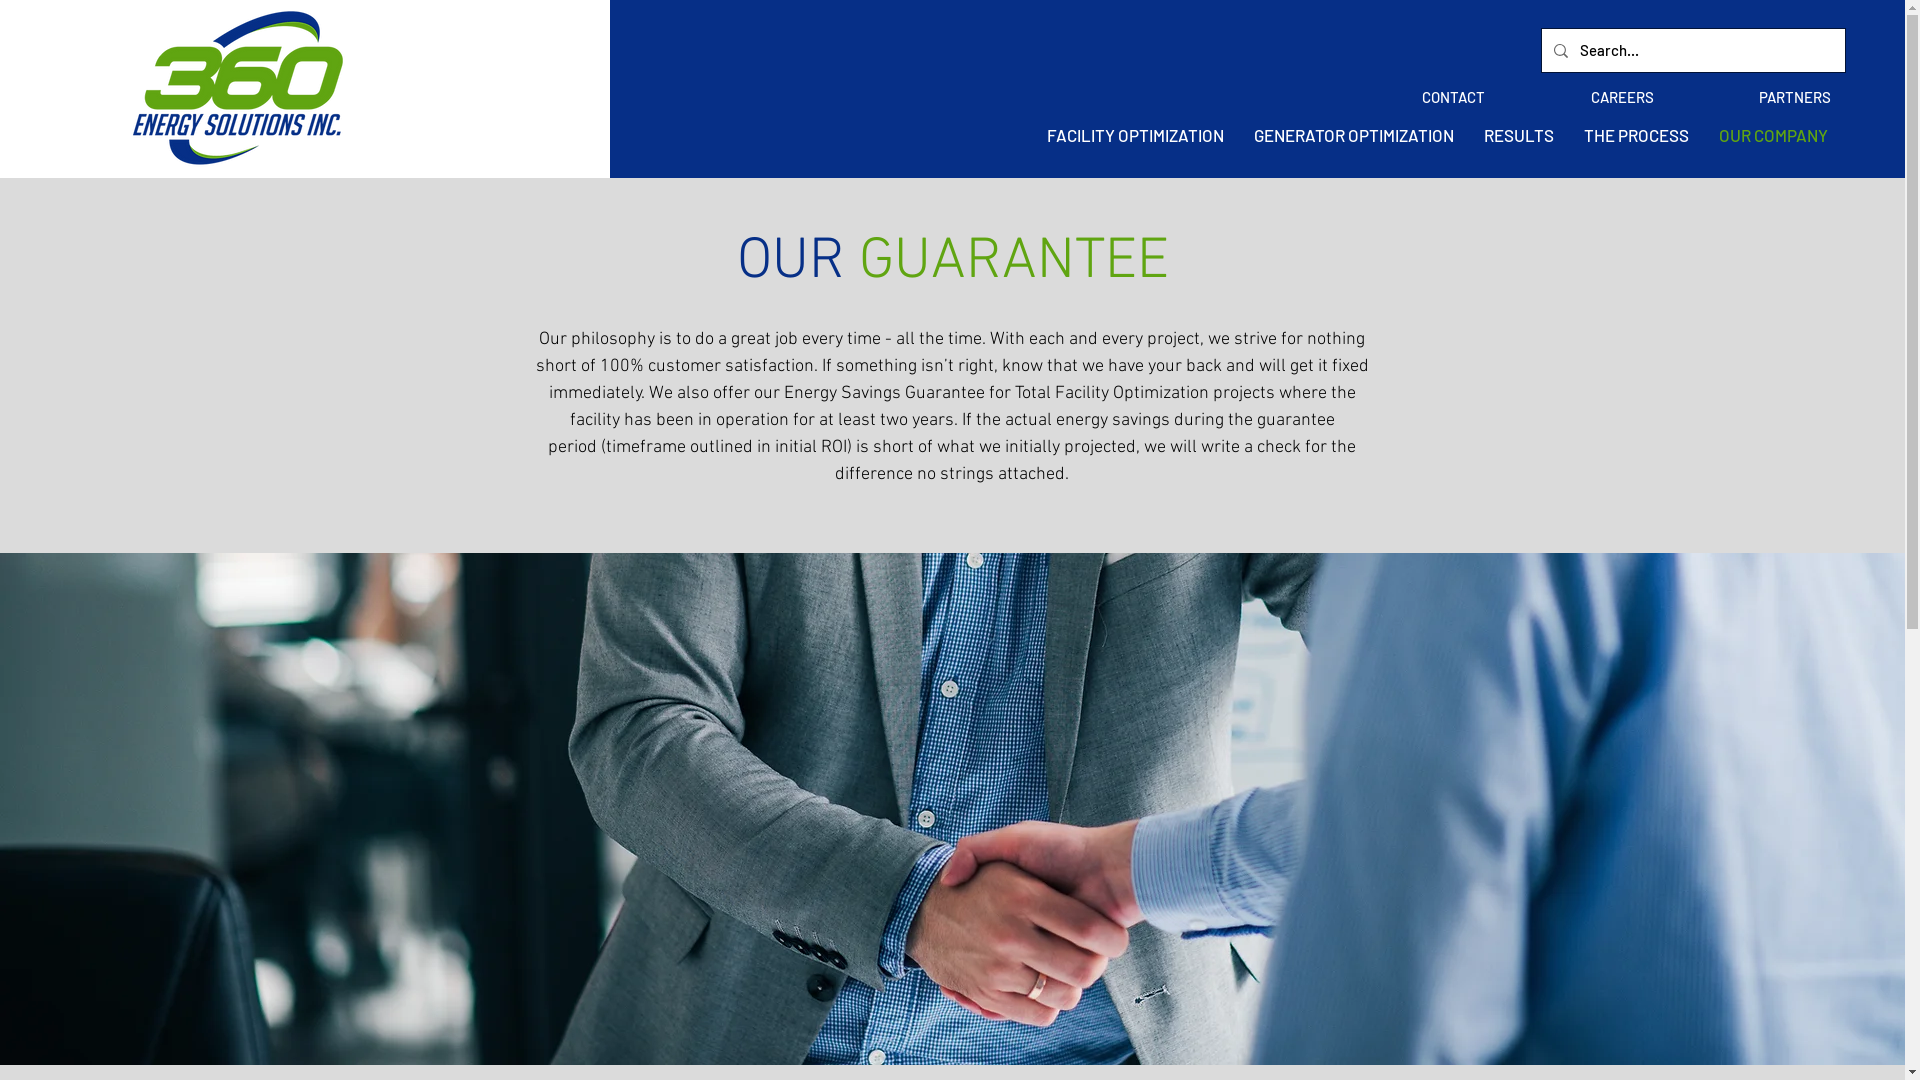  What do you see at coordinates (1519, 135) in the screenshot?
I see `RESULTS` at bounding box center [1519, 135].